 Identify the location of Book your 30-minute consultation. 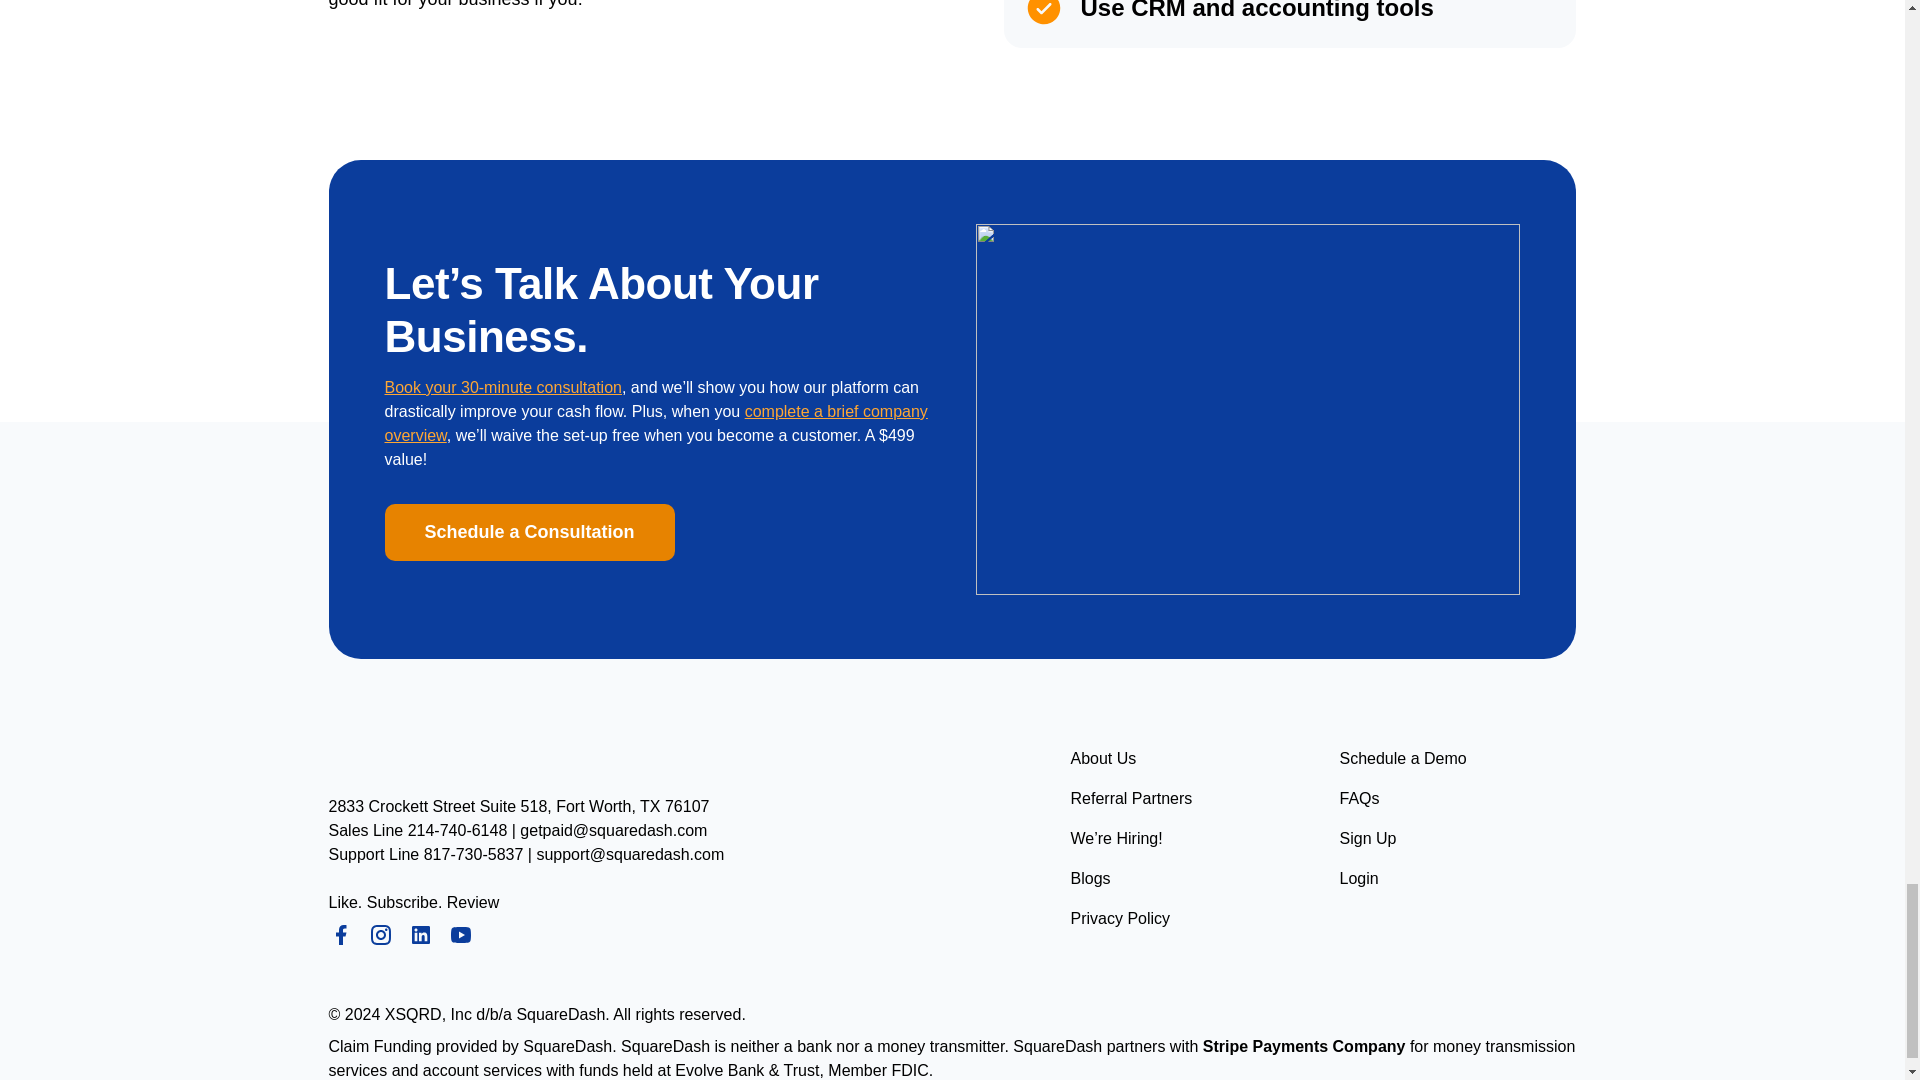
(502, 388).